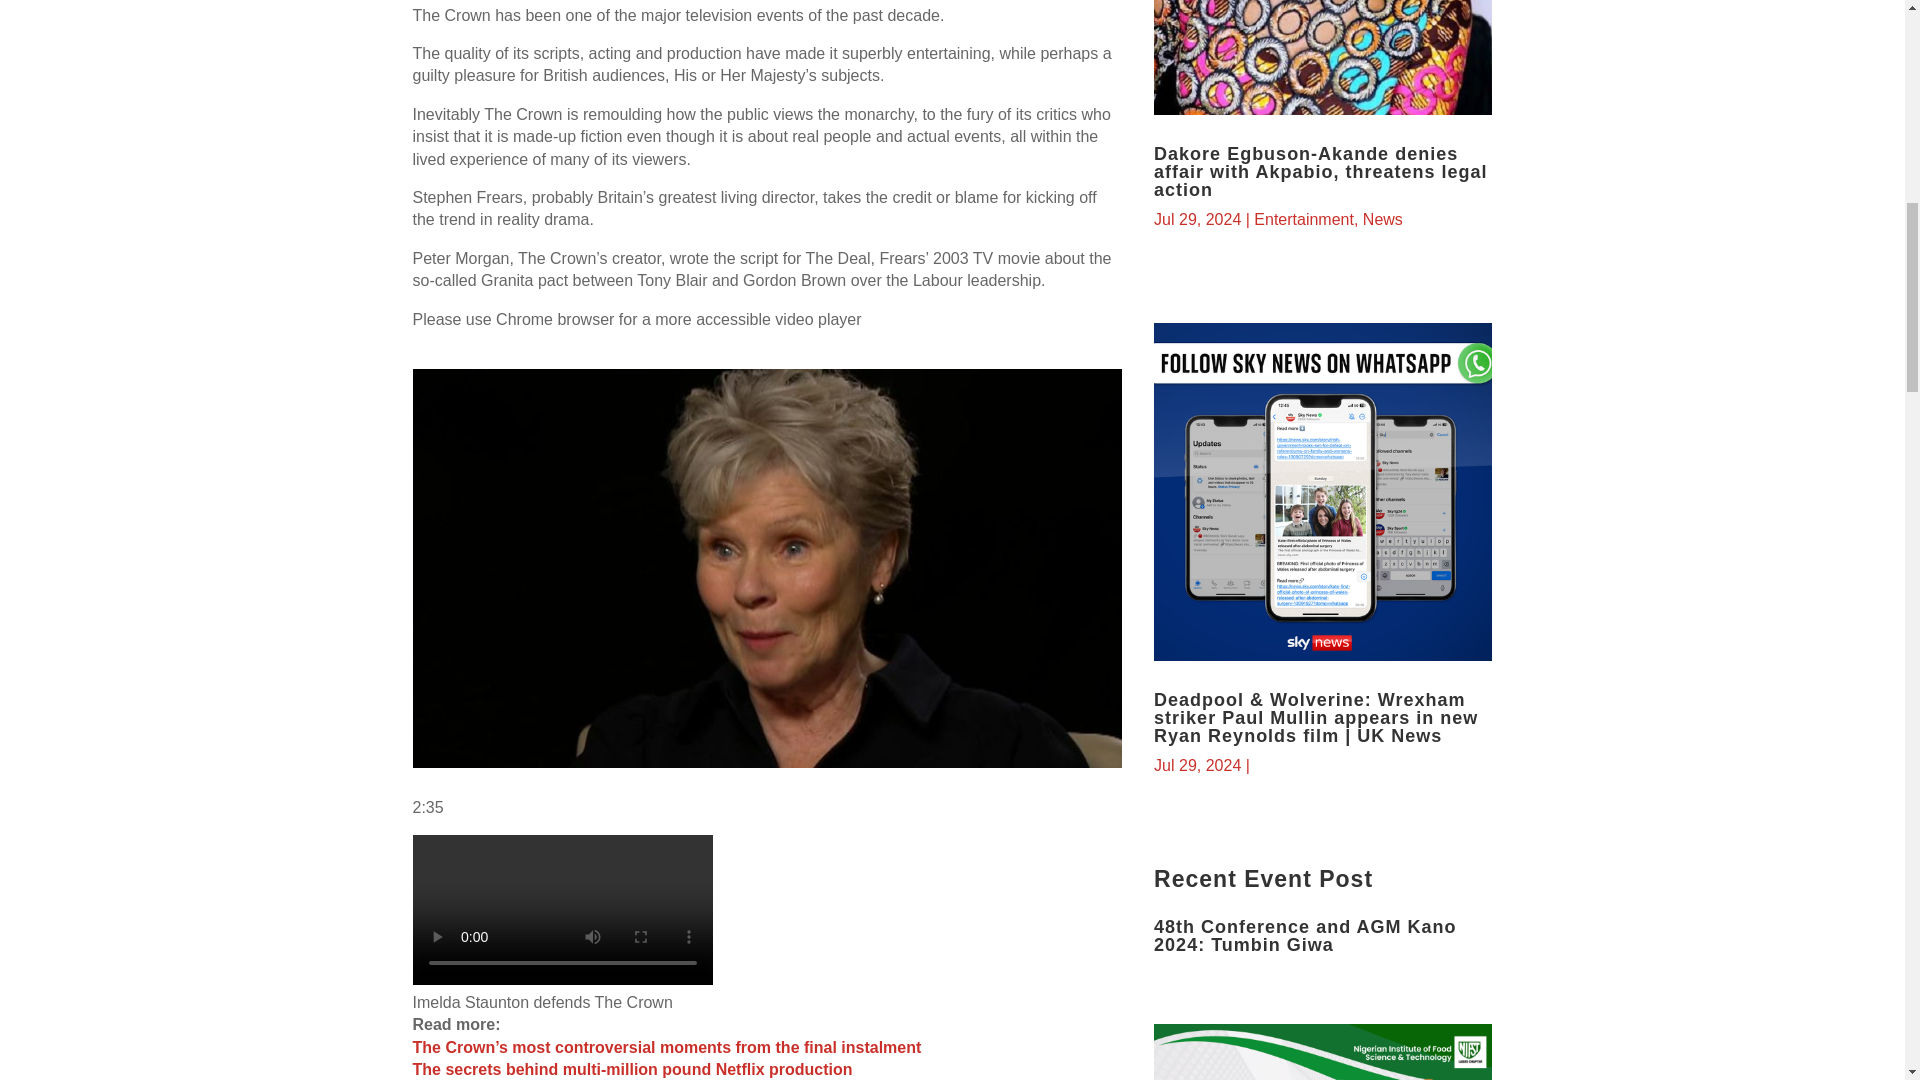 This screenshot has height=1080, width=1920. What do you see at coordinates (1383, 218) in the screenshot?
I see `News` at bounding box center [1383, 218].